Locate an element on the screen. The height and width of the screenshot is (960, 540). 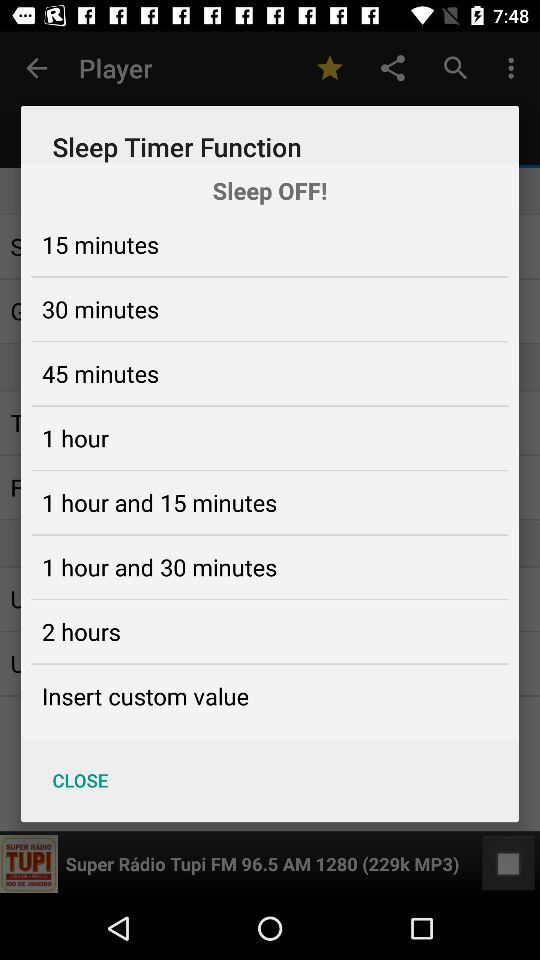
turn on item above the 1 hour icon is located at coordinates (100, 373).